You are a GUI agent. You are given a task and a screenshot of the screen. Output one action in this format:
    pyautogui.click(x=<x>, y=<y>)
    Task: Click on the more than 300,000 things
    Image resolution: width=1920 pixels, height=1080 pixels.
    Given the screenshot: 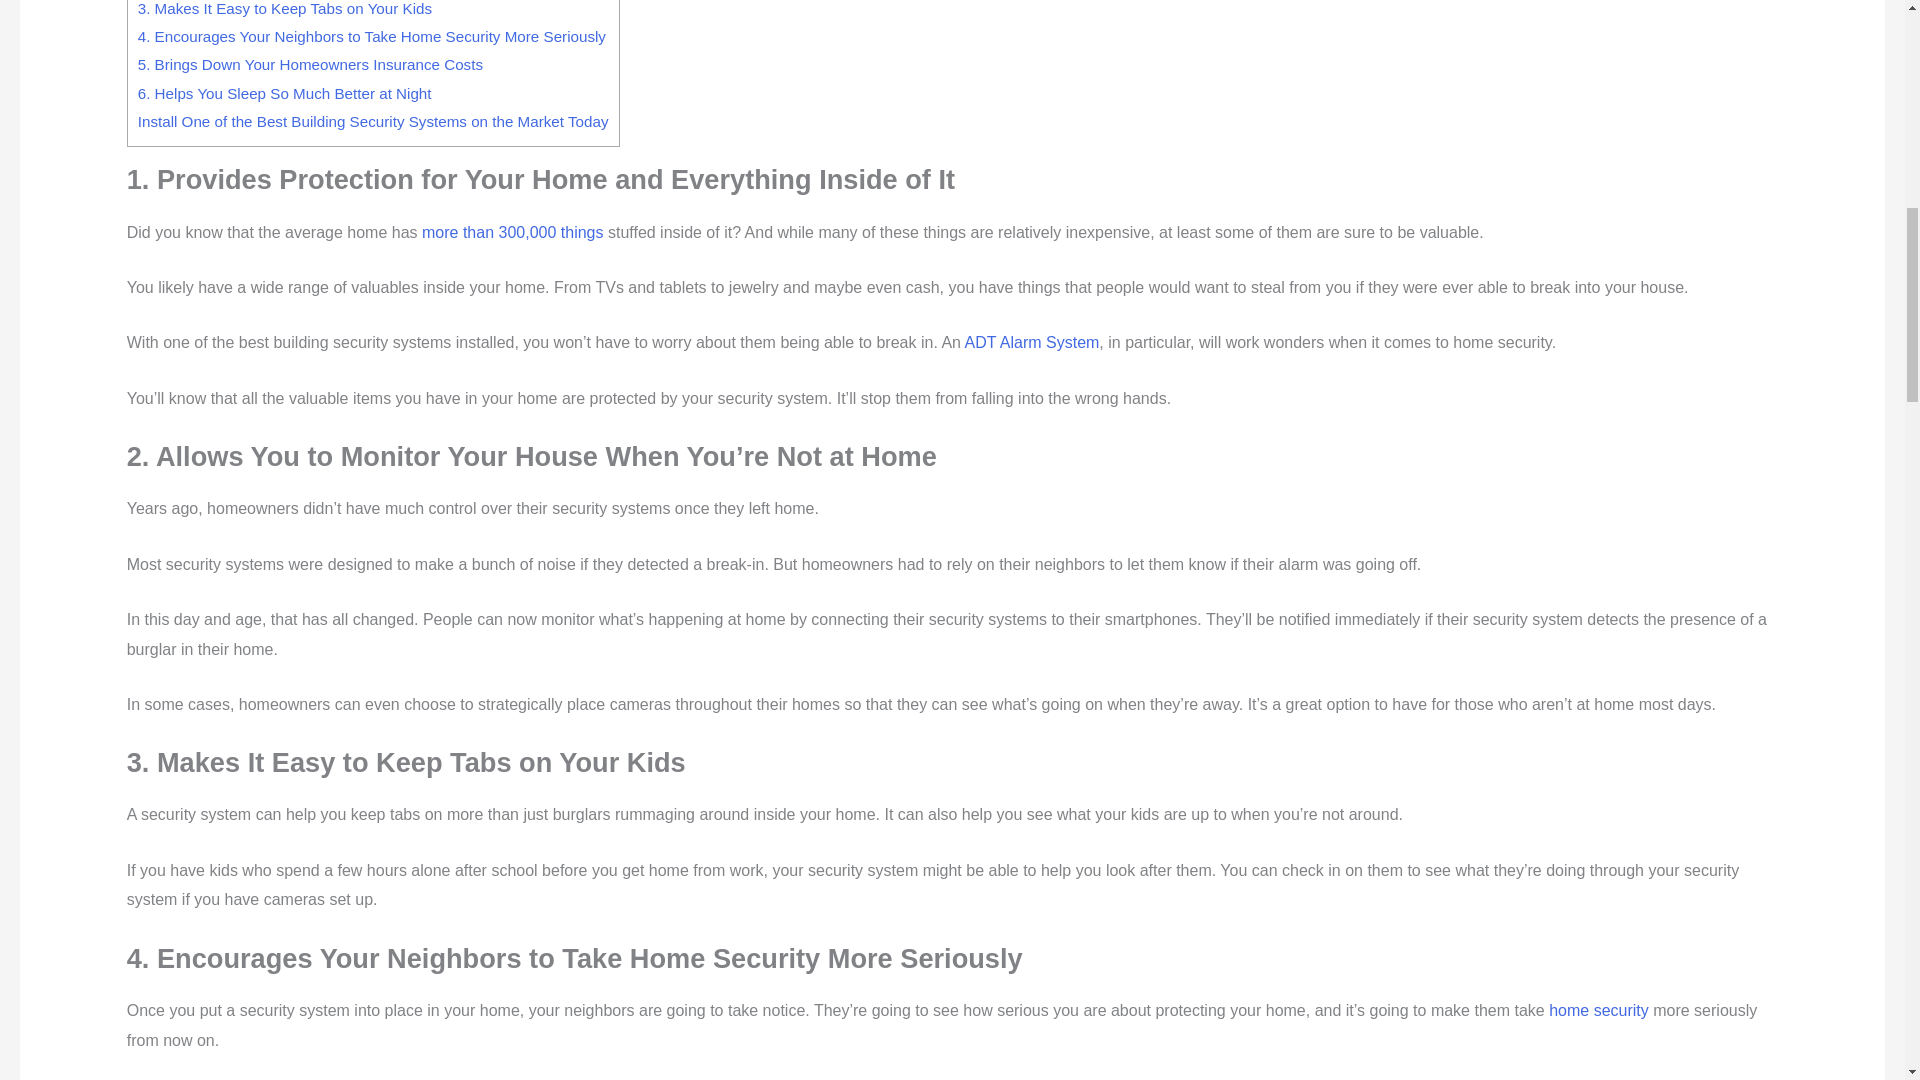 What is the action you would take?
    pyautogui.click(x=512, y=232)
    